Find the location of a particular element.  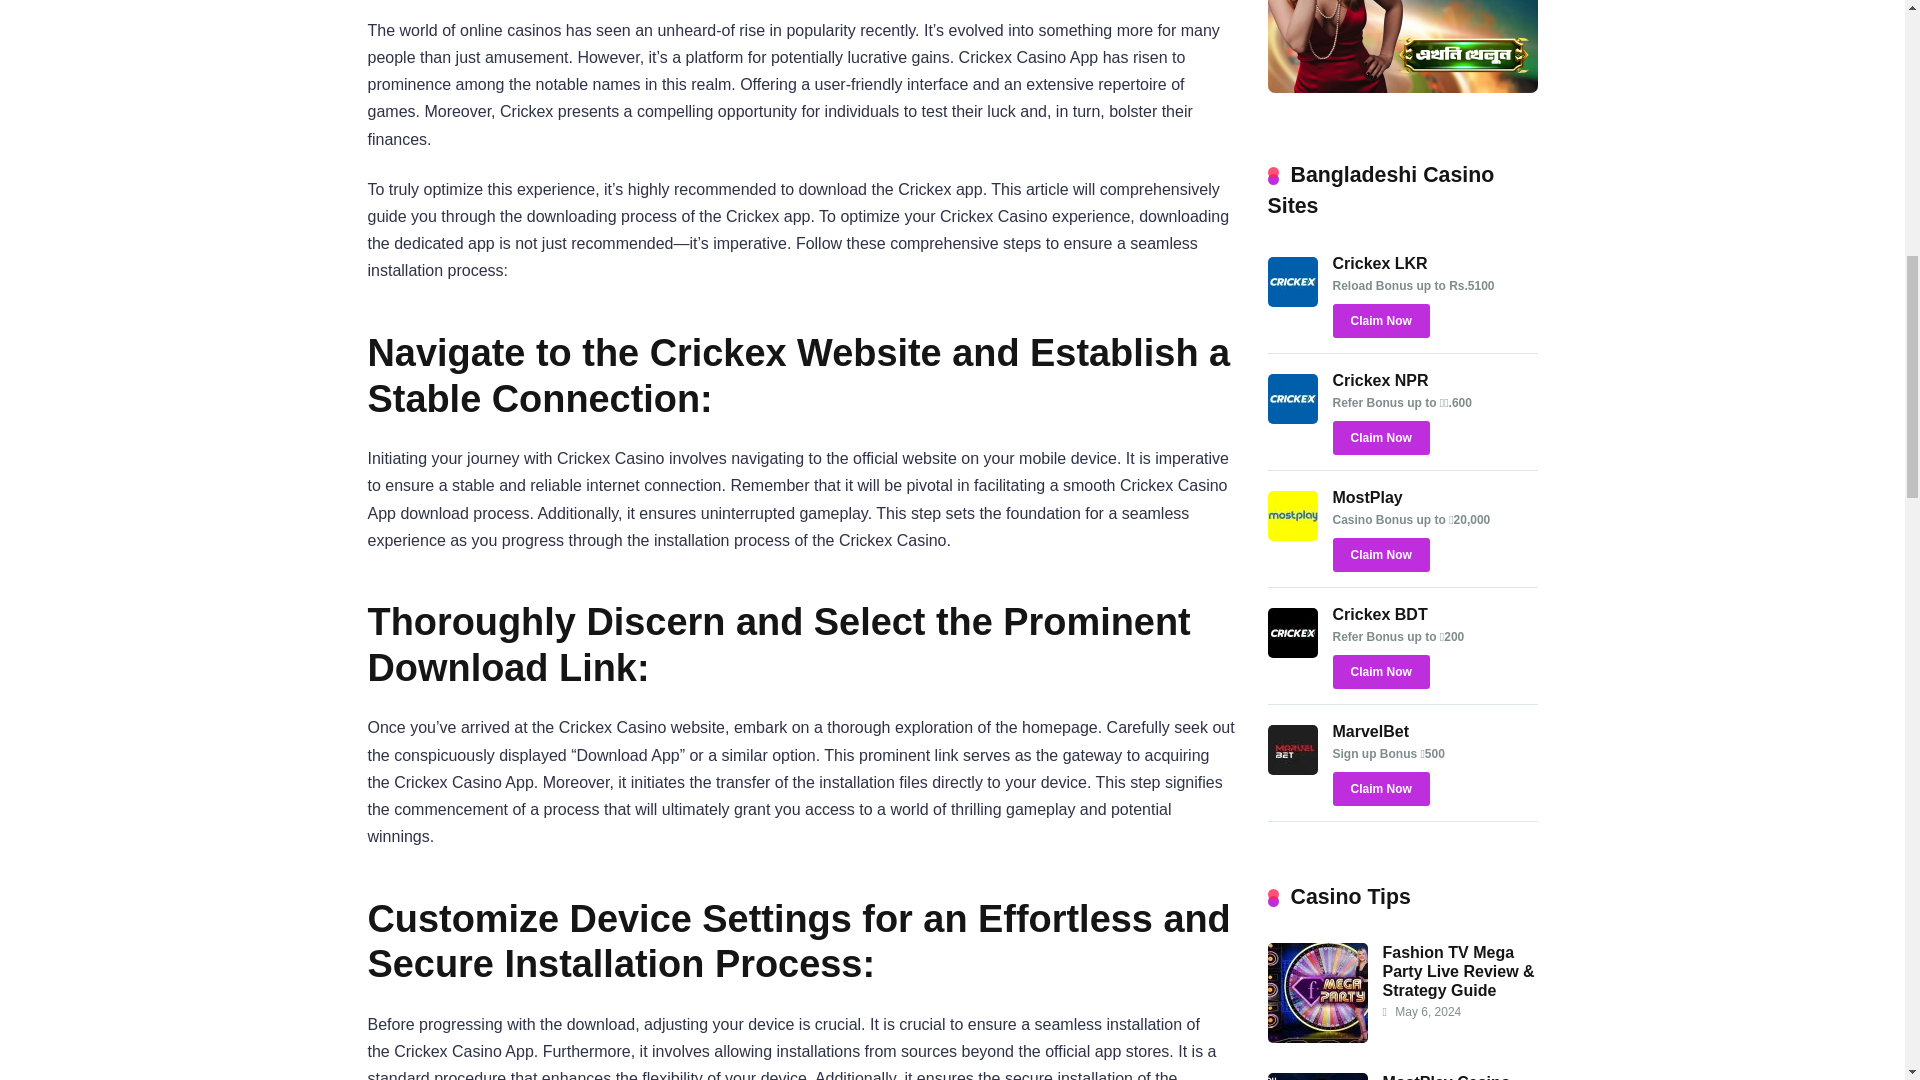

Claim Now is located at coordinates (1380, 788).